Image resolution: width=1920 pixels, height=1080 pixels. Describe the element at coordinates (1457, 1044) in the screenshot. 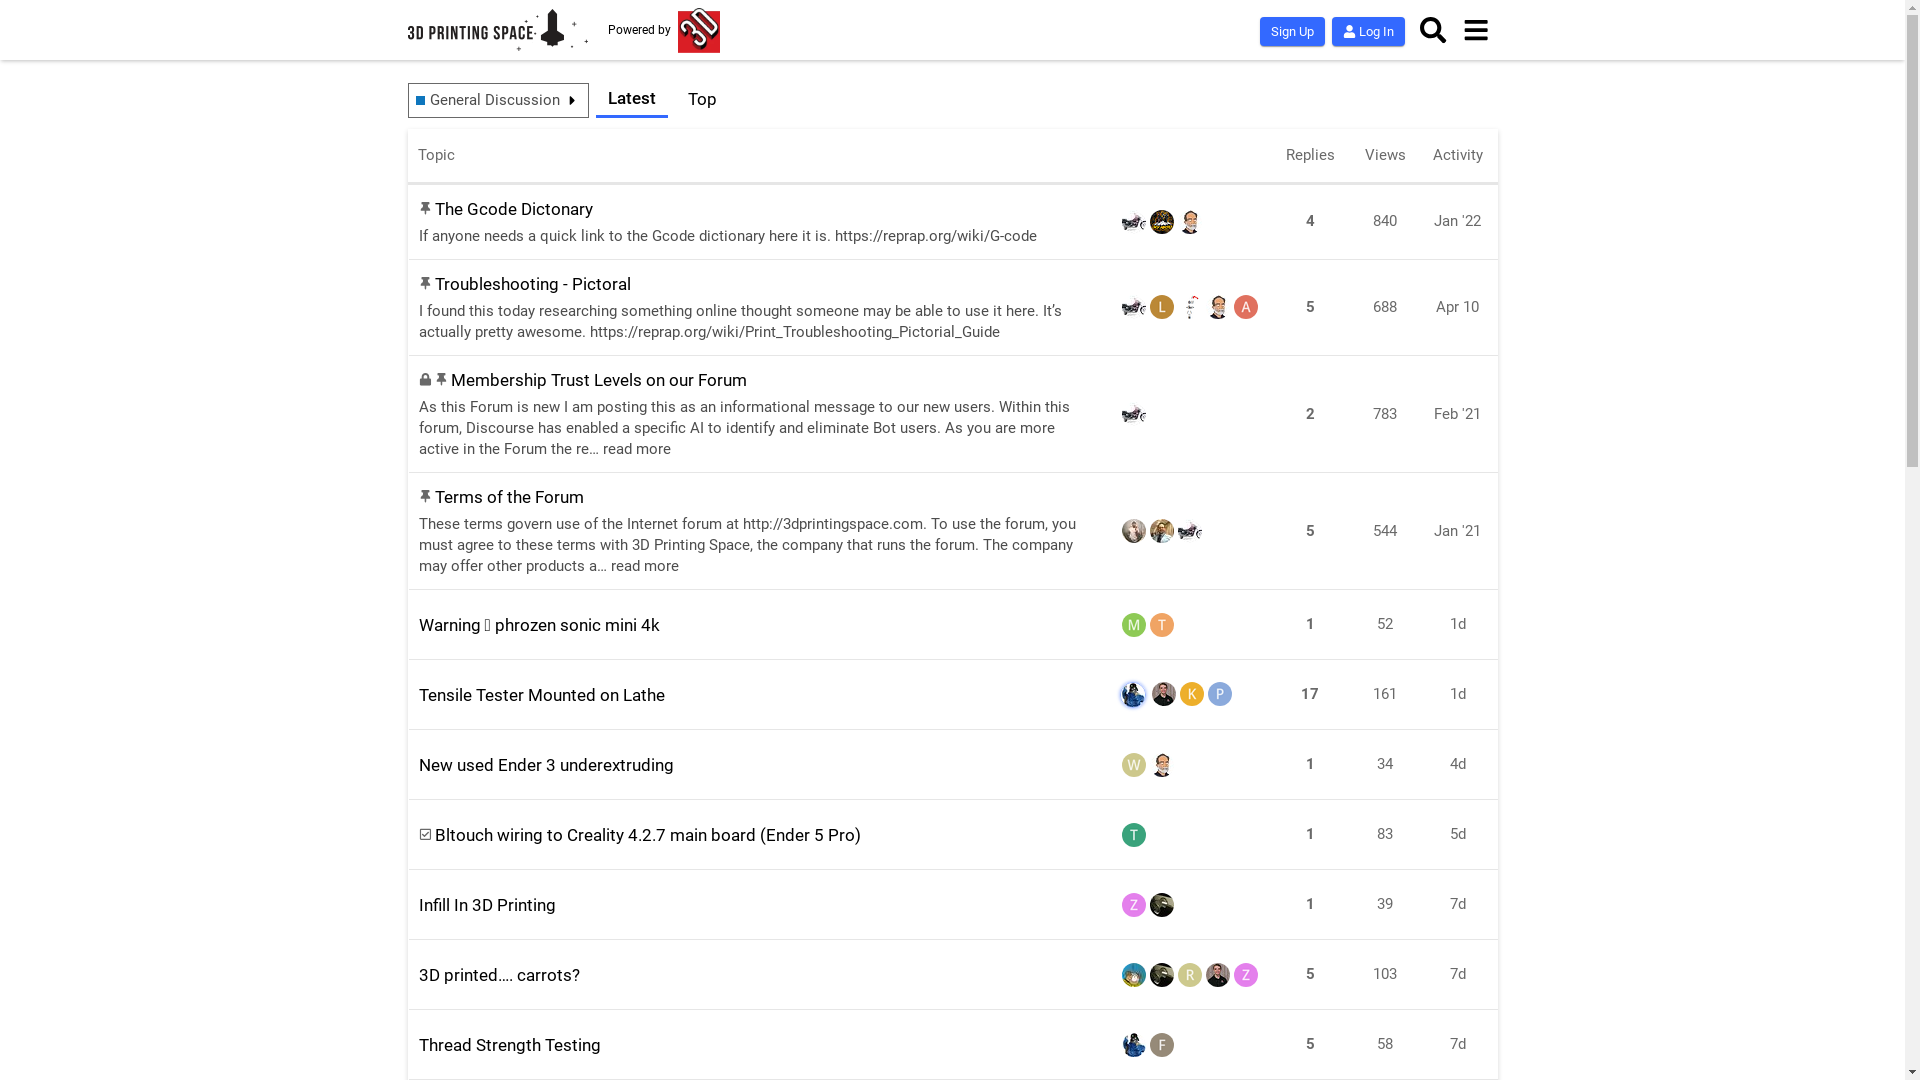

I see `7d` at that location.